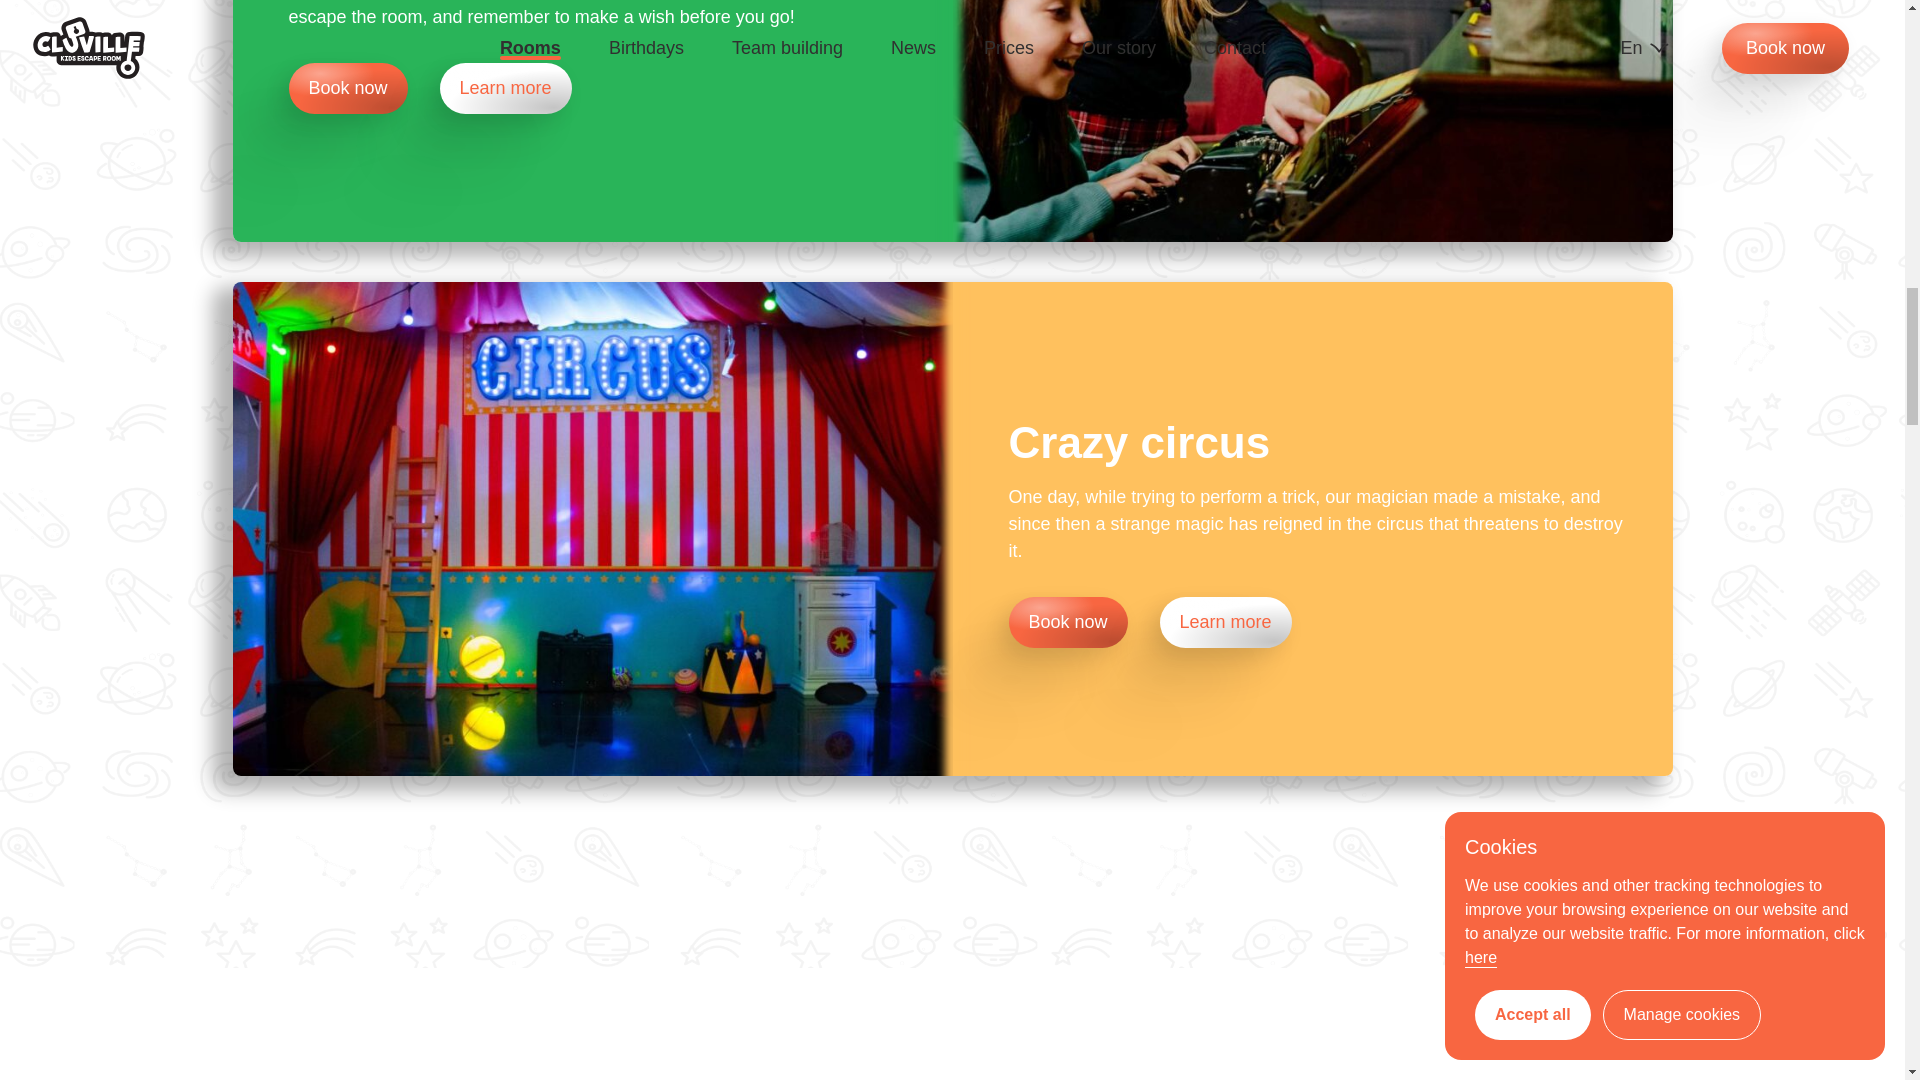 The image size is (1920, 1080). I want to click on Book now, so click(1068, 622).